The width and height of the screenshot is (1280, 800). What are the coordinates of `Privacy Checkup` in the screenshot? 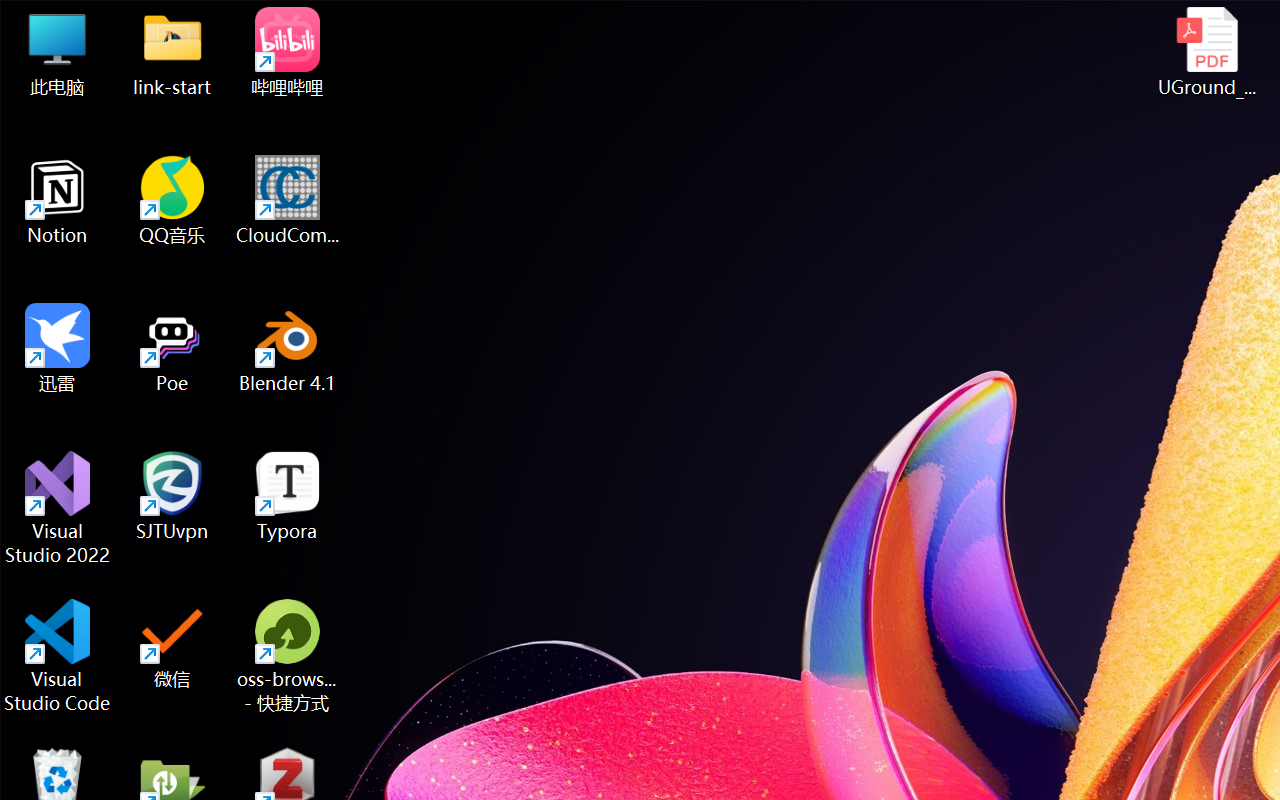 It's located at (747, 22).